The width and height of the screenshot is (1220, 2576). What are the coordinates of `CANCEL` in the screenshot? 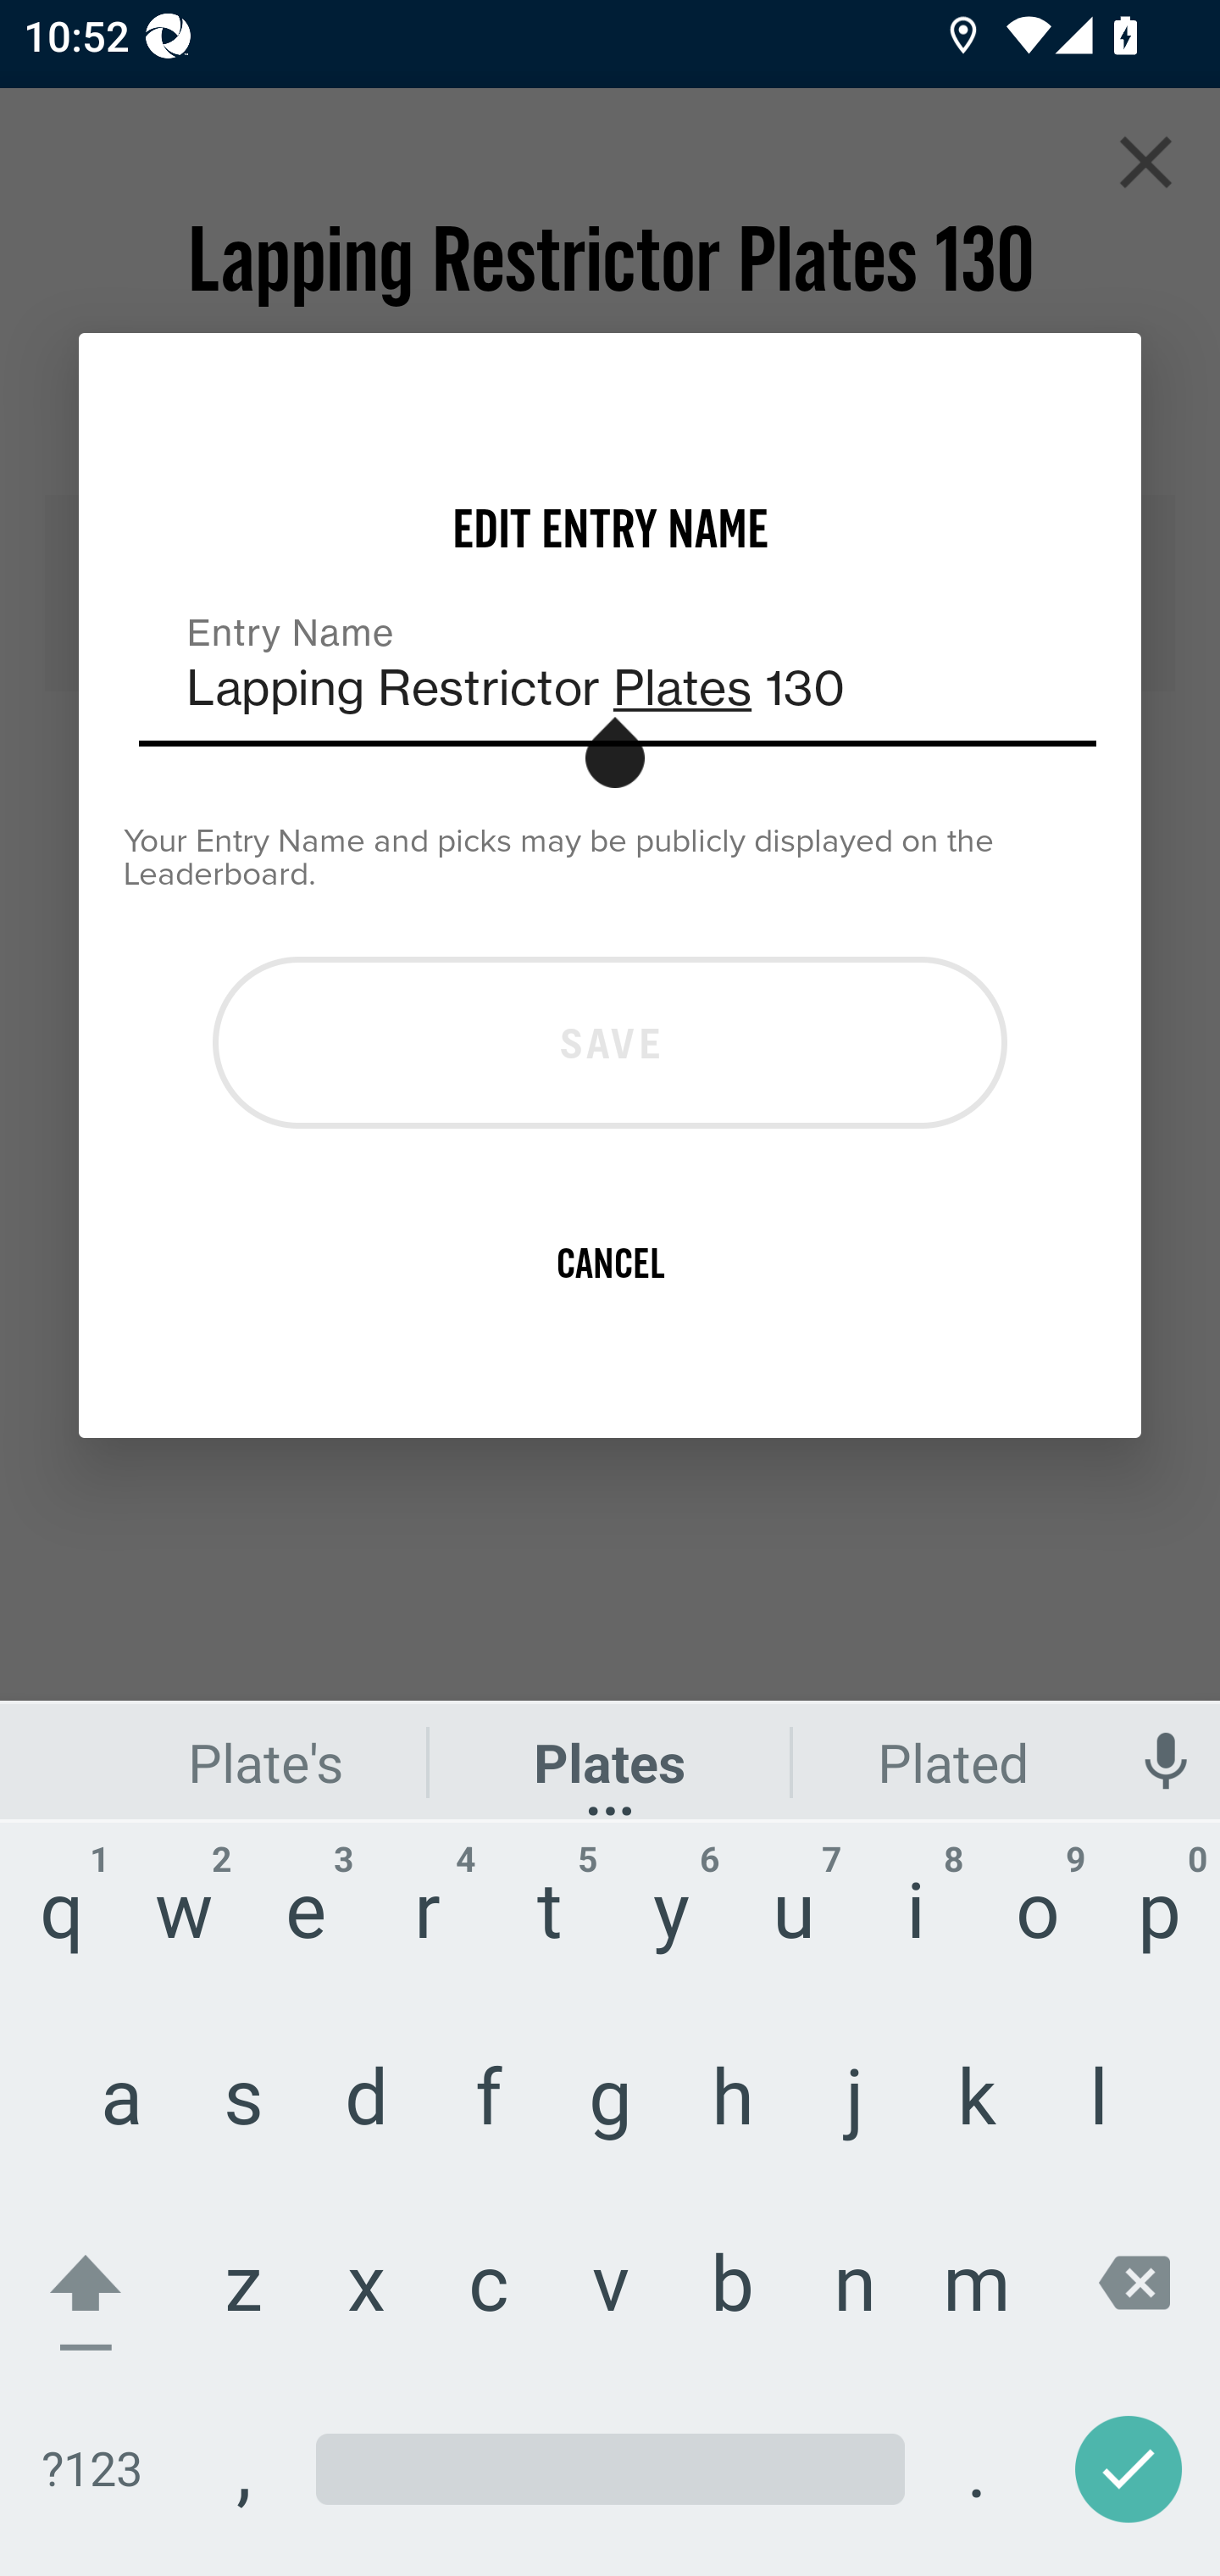 It's located at (610, 1262).